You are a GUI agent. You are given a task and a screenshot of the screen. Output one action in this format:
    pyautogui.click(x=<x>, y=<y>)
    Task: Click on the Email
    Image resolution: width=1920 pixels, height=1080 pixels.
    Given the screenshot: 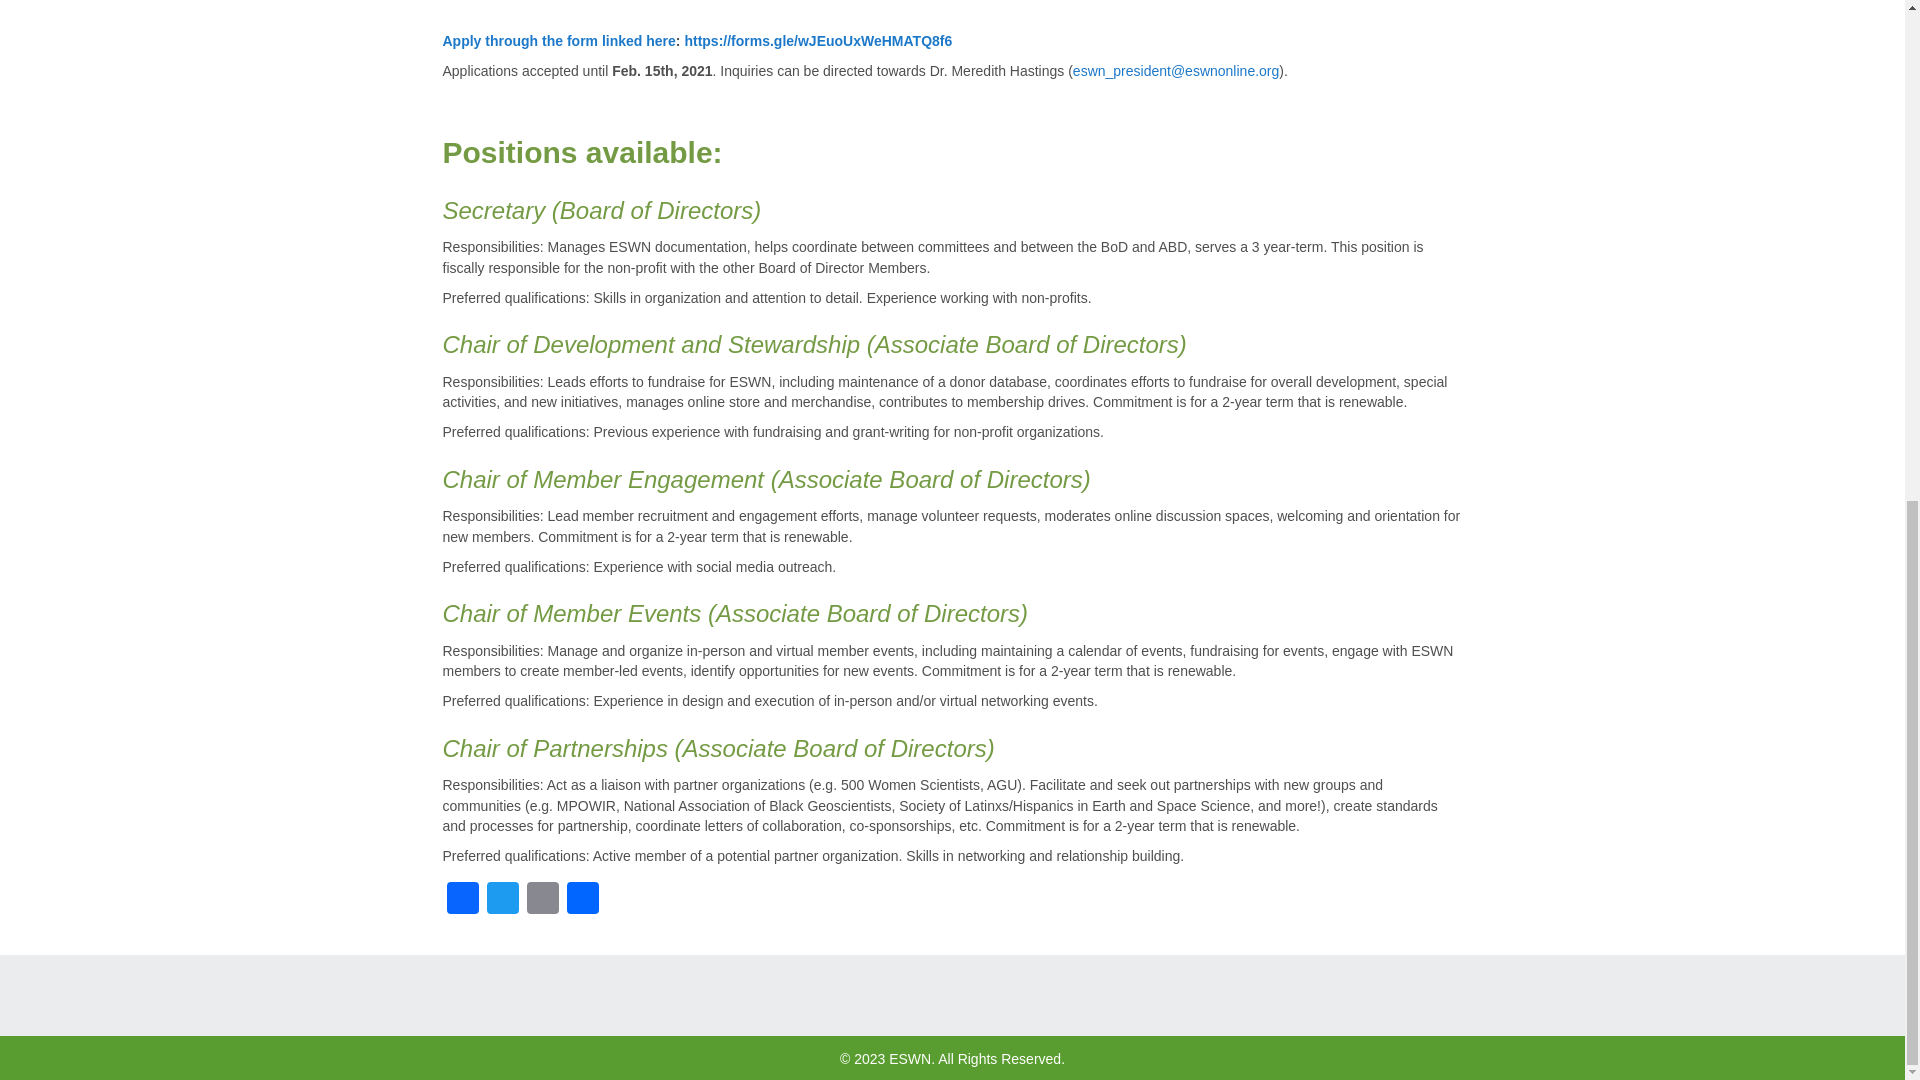 What is the action you would take?
    pyautogui.click(x=542, y=900)
    